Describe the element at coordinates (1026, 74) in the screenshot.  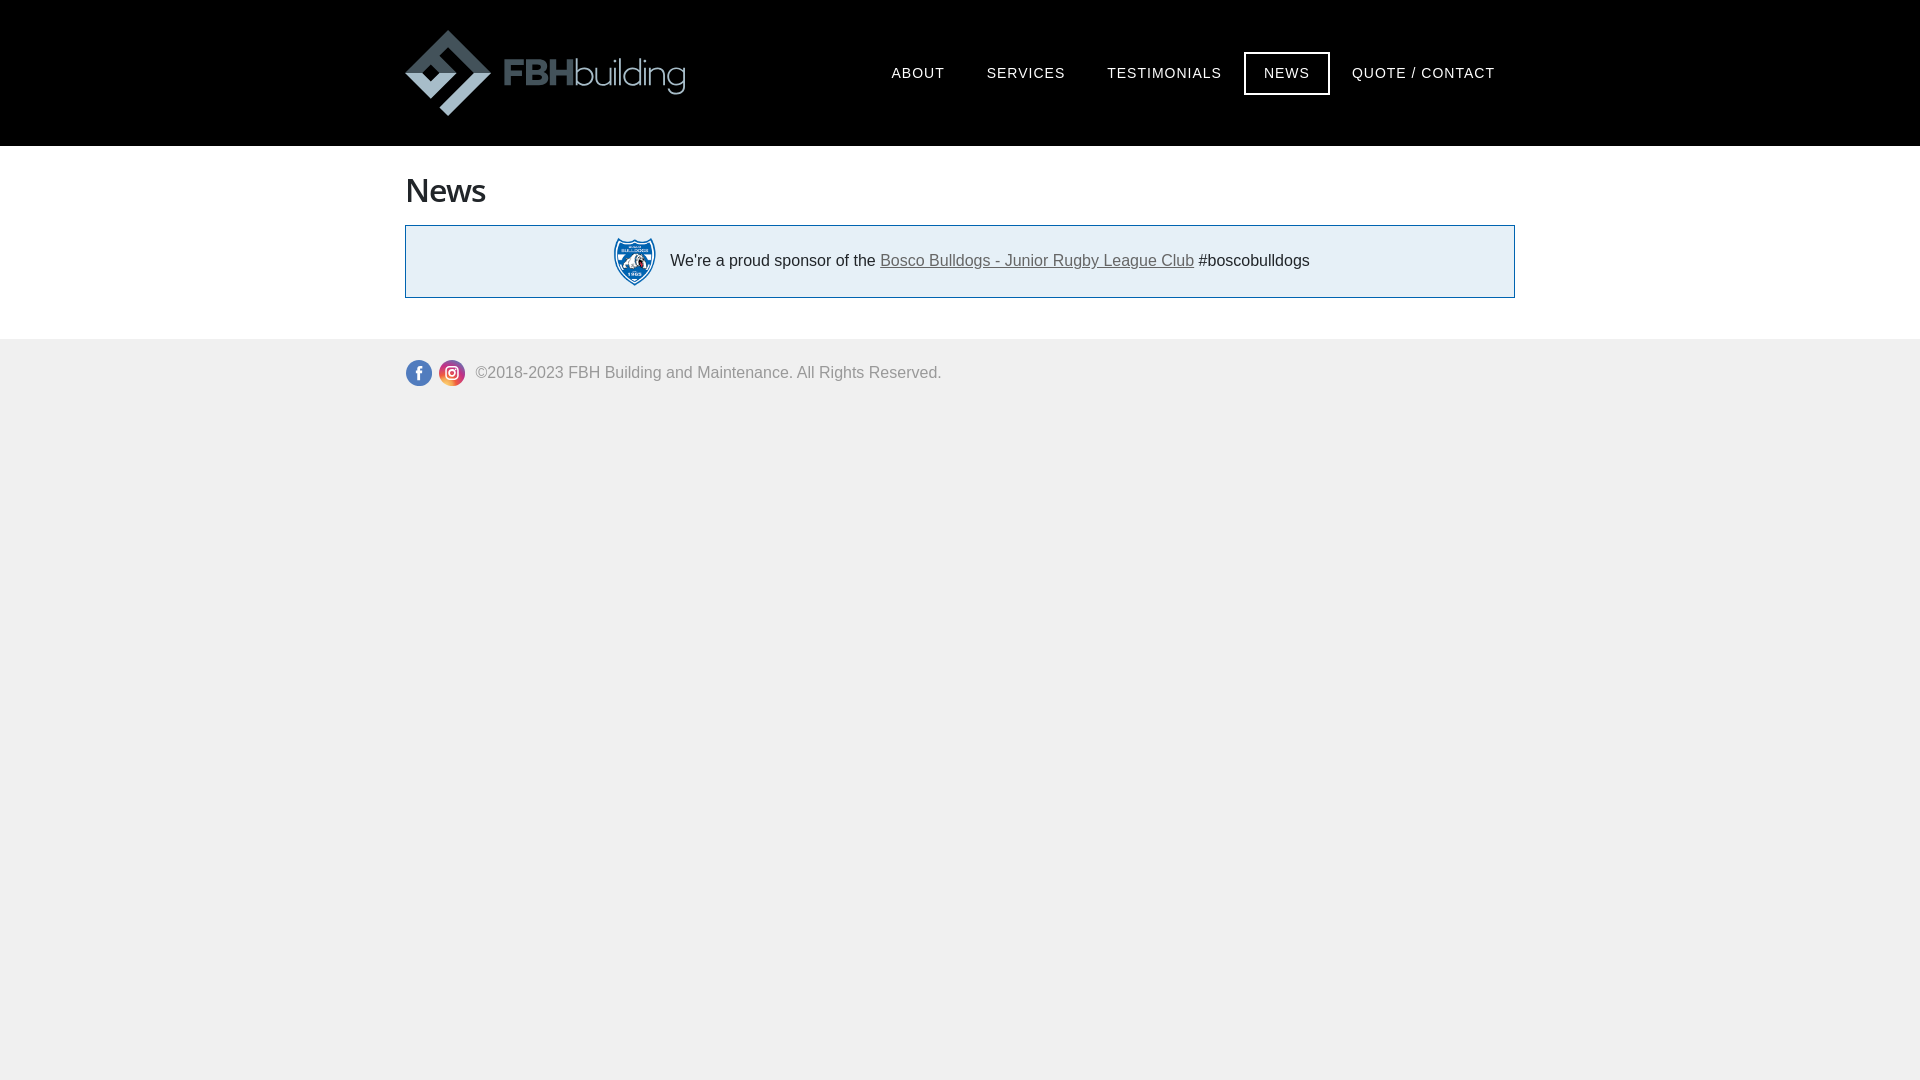
I see `SERVICES` at that location.